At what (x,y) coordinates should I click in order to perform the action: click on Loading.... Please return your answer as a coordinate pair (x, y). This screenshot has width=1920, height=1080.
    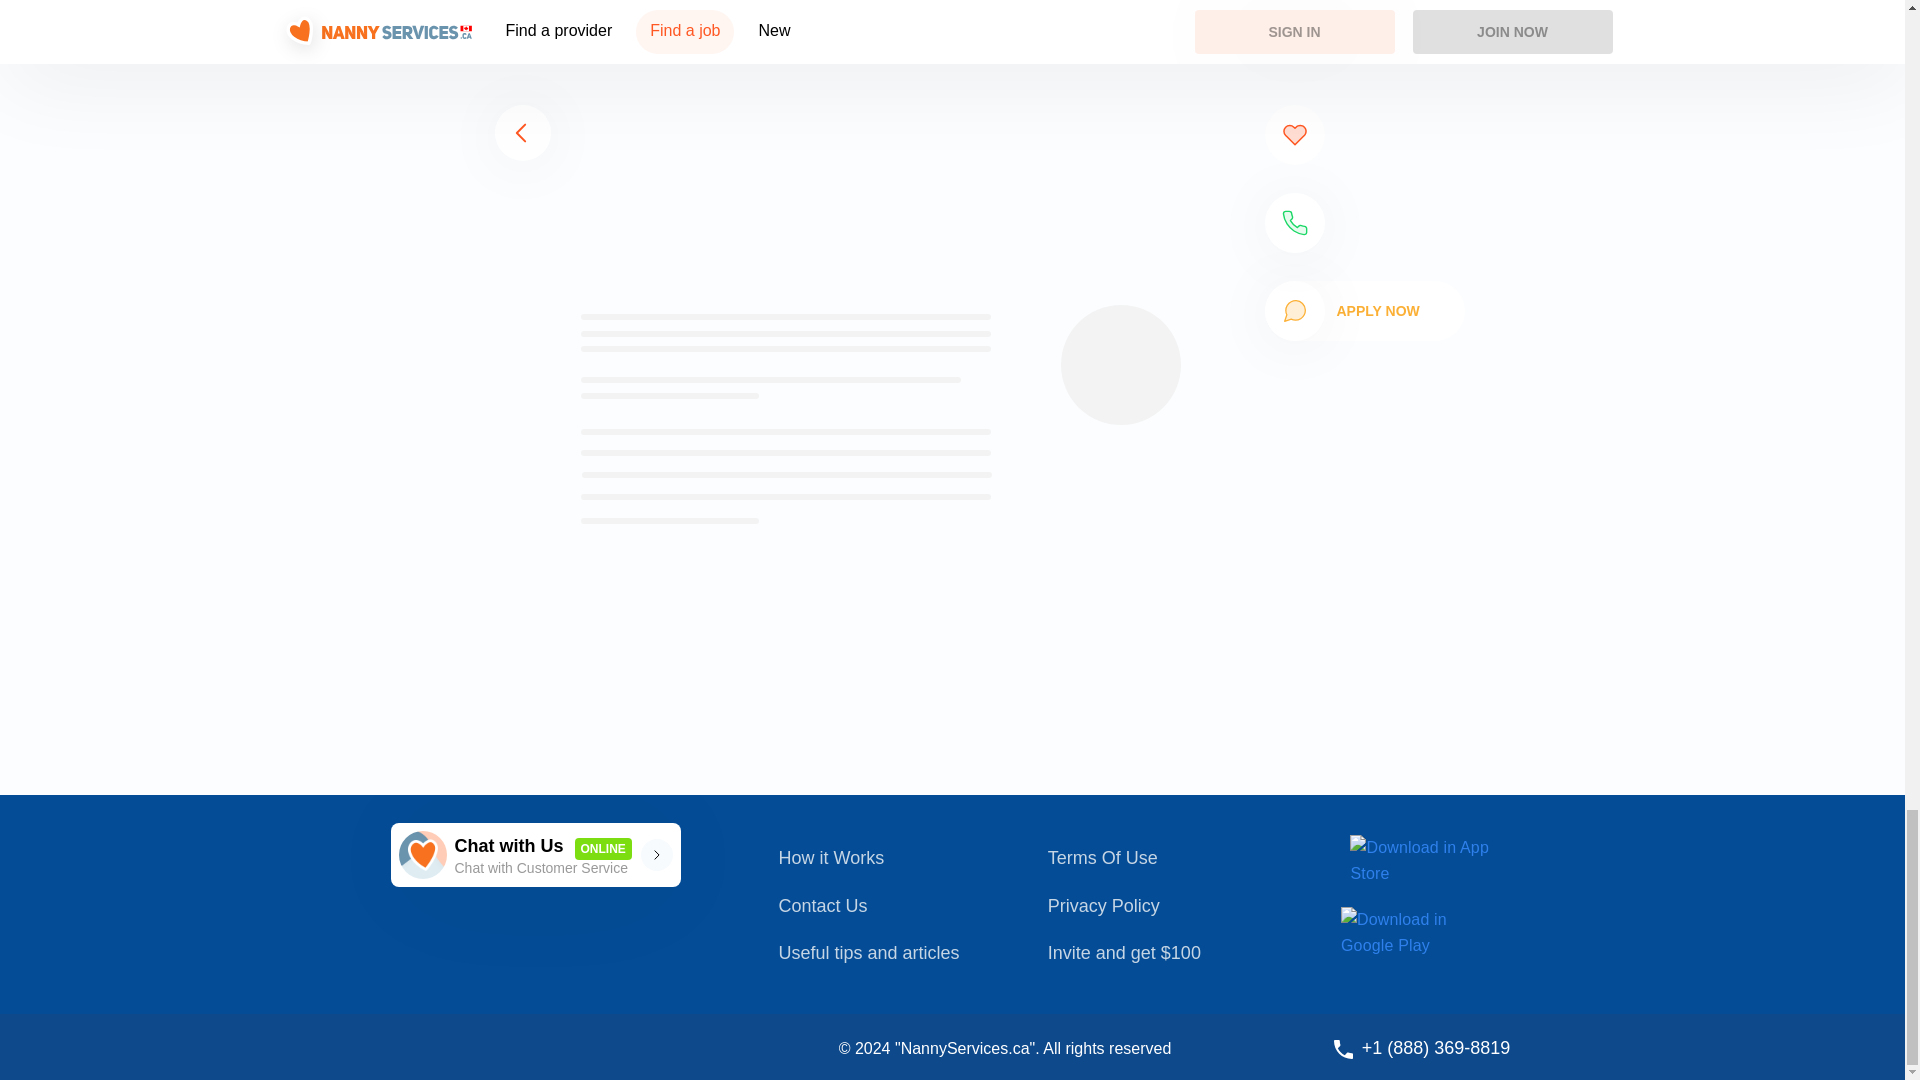
    Looking at the image, I should click on (882, 953).